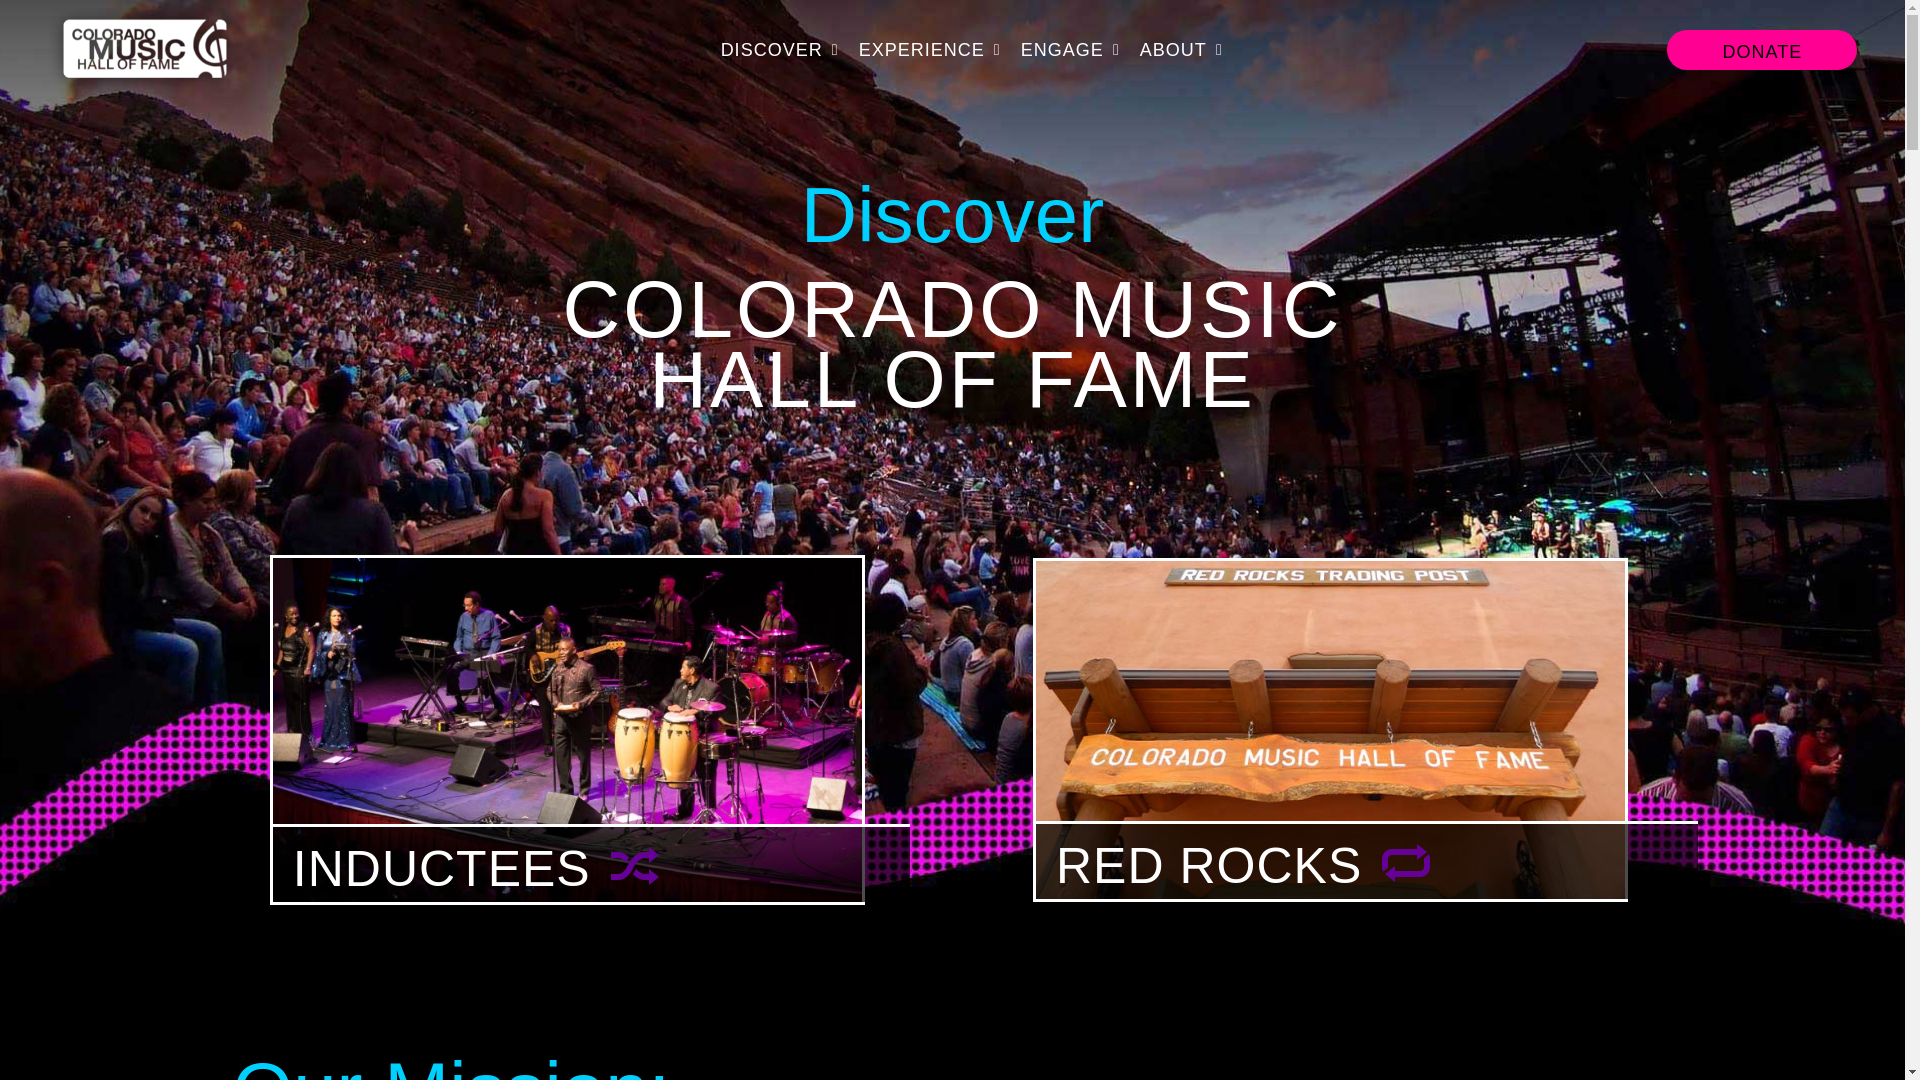  What do you see at coordinates (634, 865) in the screenshot?
I see `icon random` at bounding box center [634, 865].